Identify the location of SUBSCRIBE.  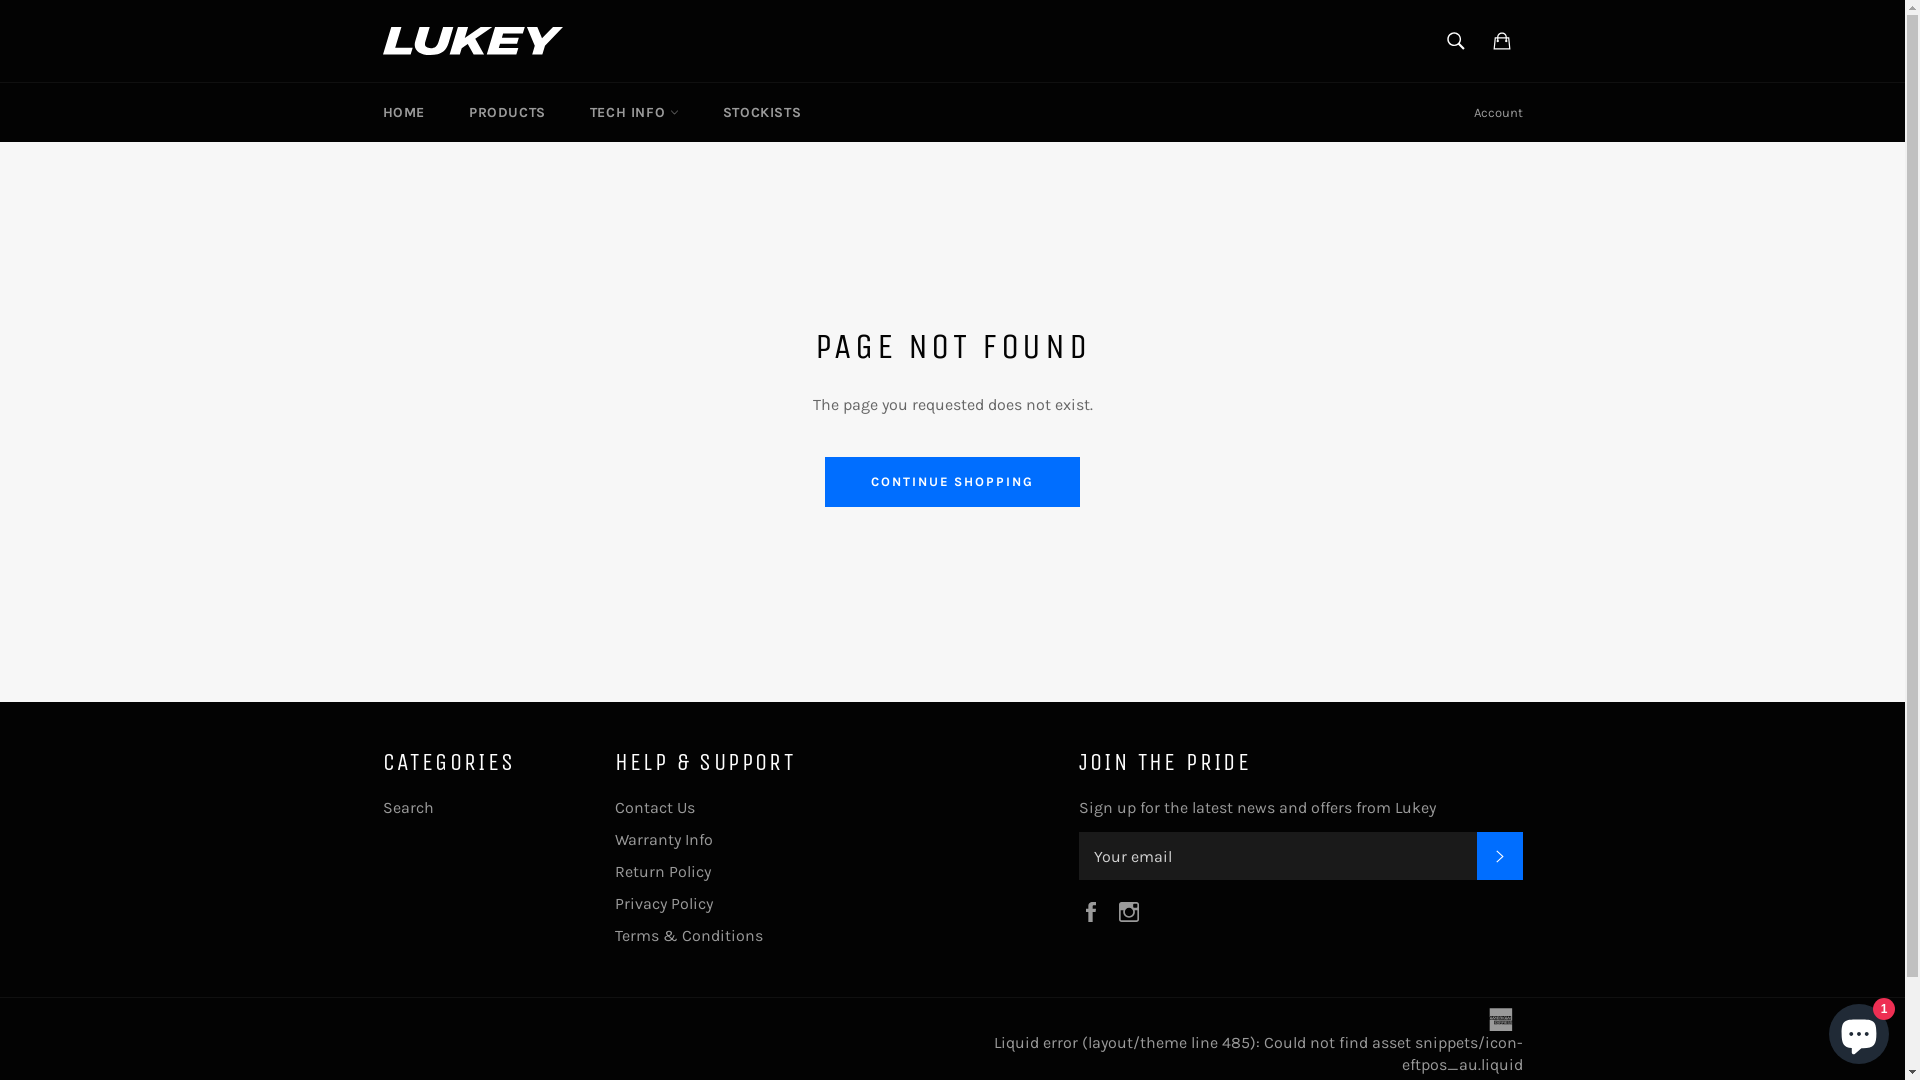
(1499, 856).